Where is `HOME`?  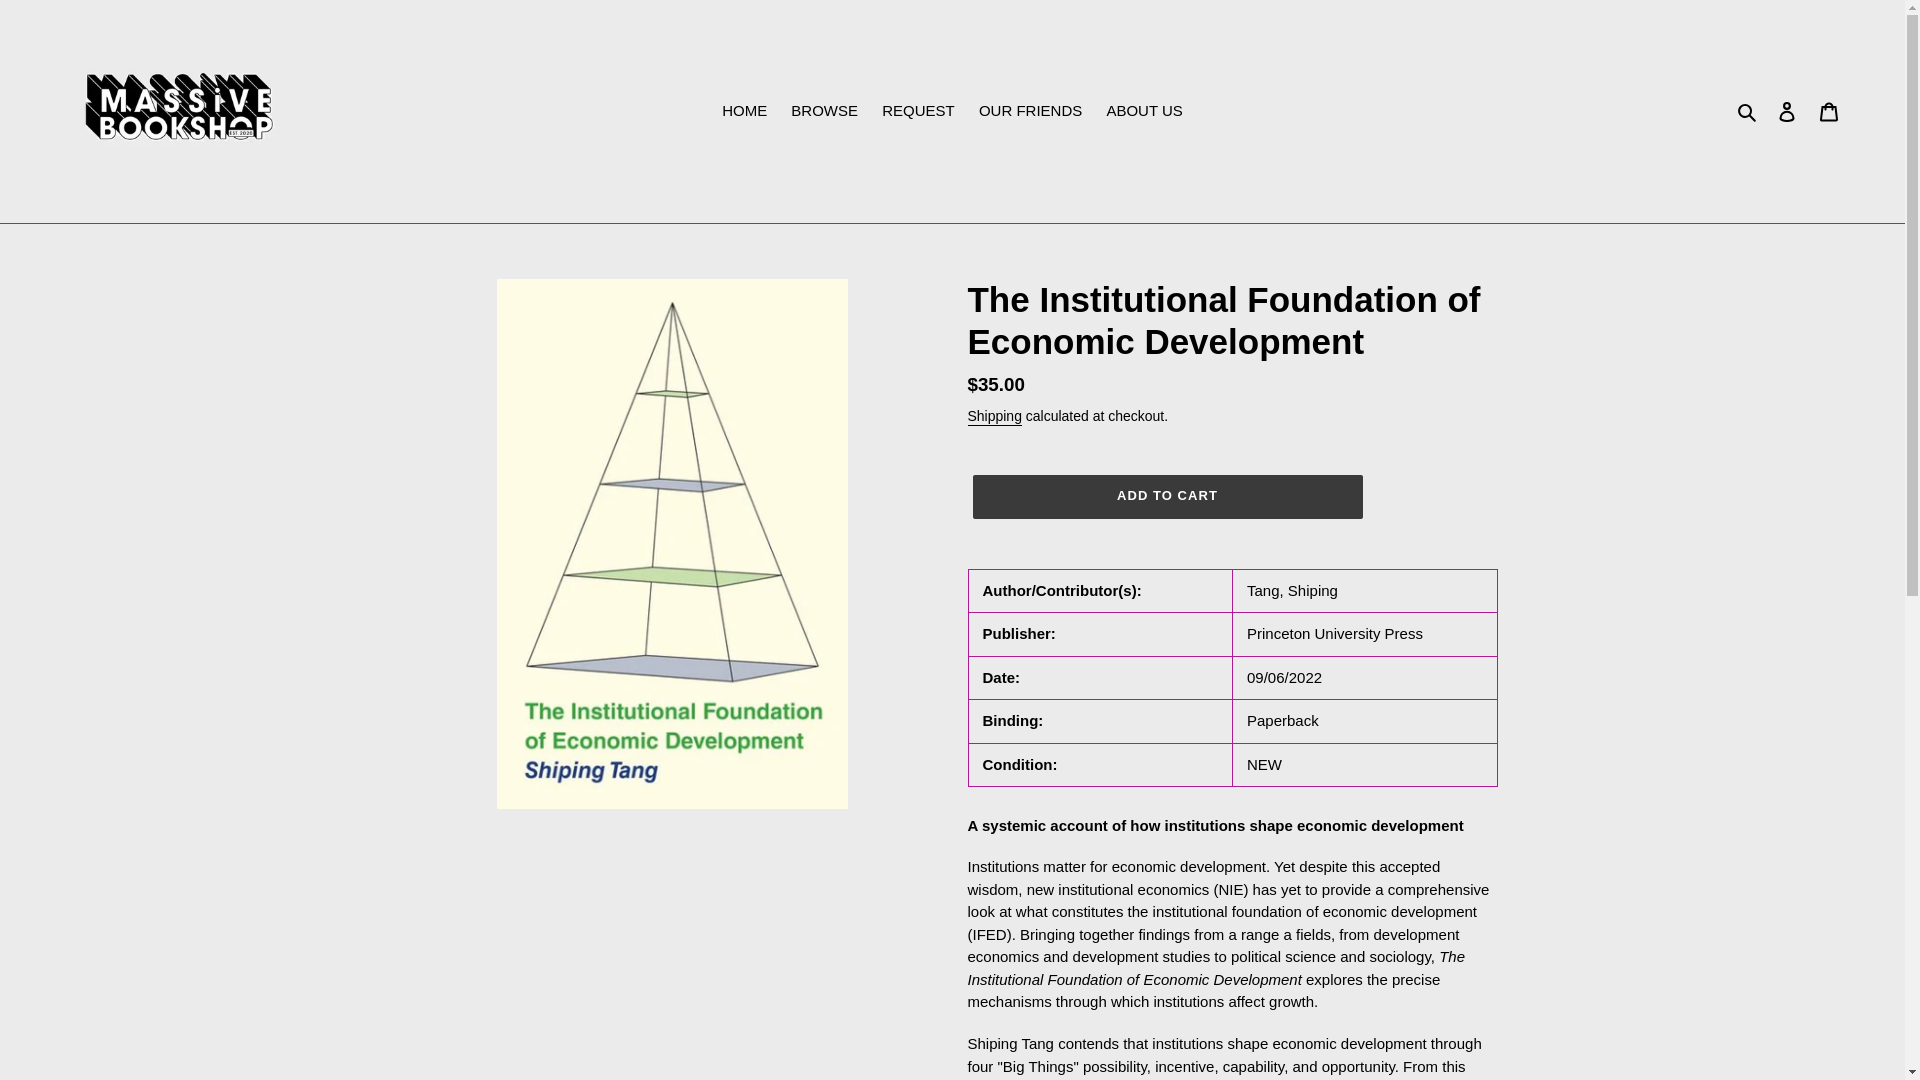 HOME is located at coordinates (744, 112).